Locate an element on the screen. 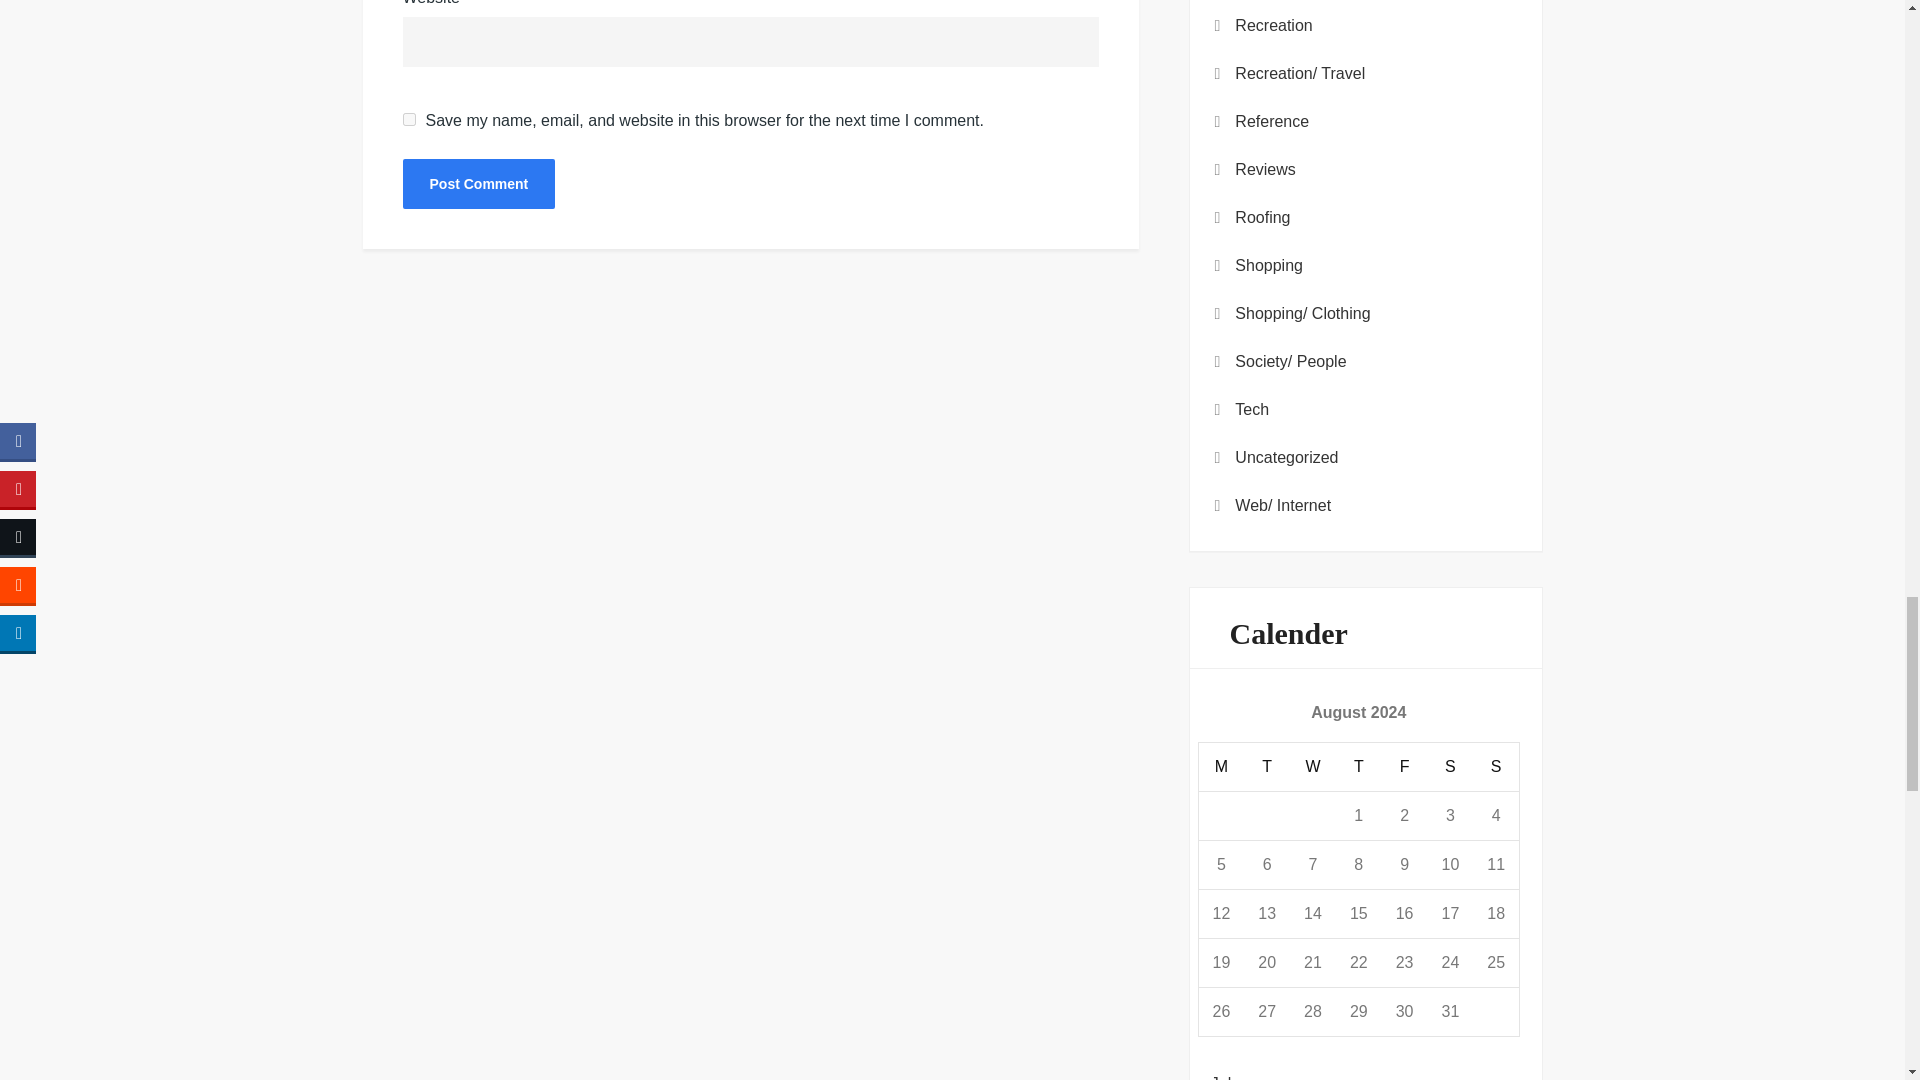 The height and width of the screenshot is (1080, 1920). Post Comment is located at coordinates (478, 184).